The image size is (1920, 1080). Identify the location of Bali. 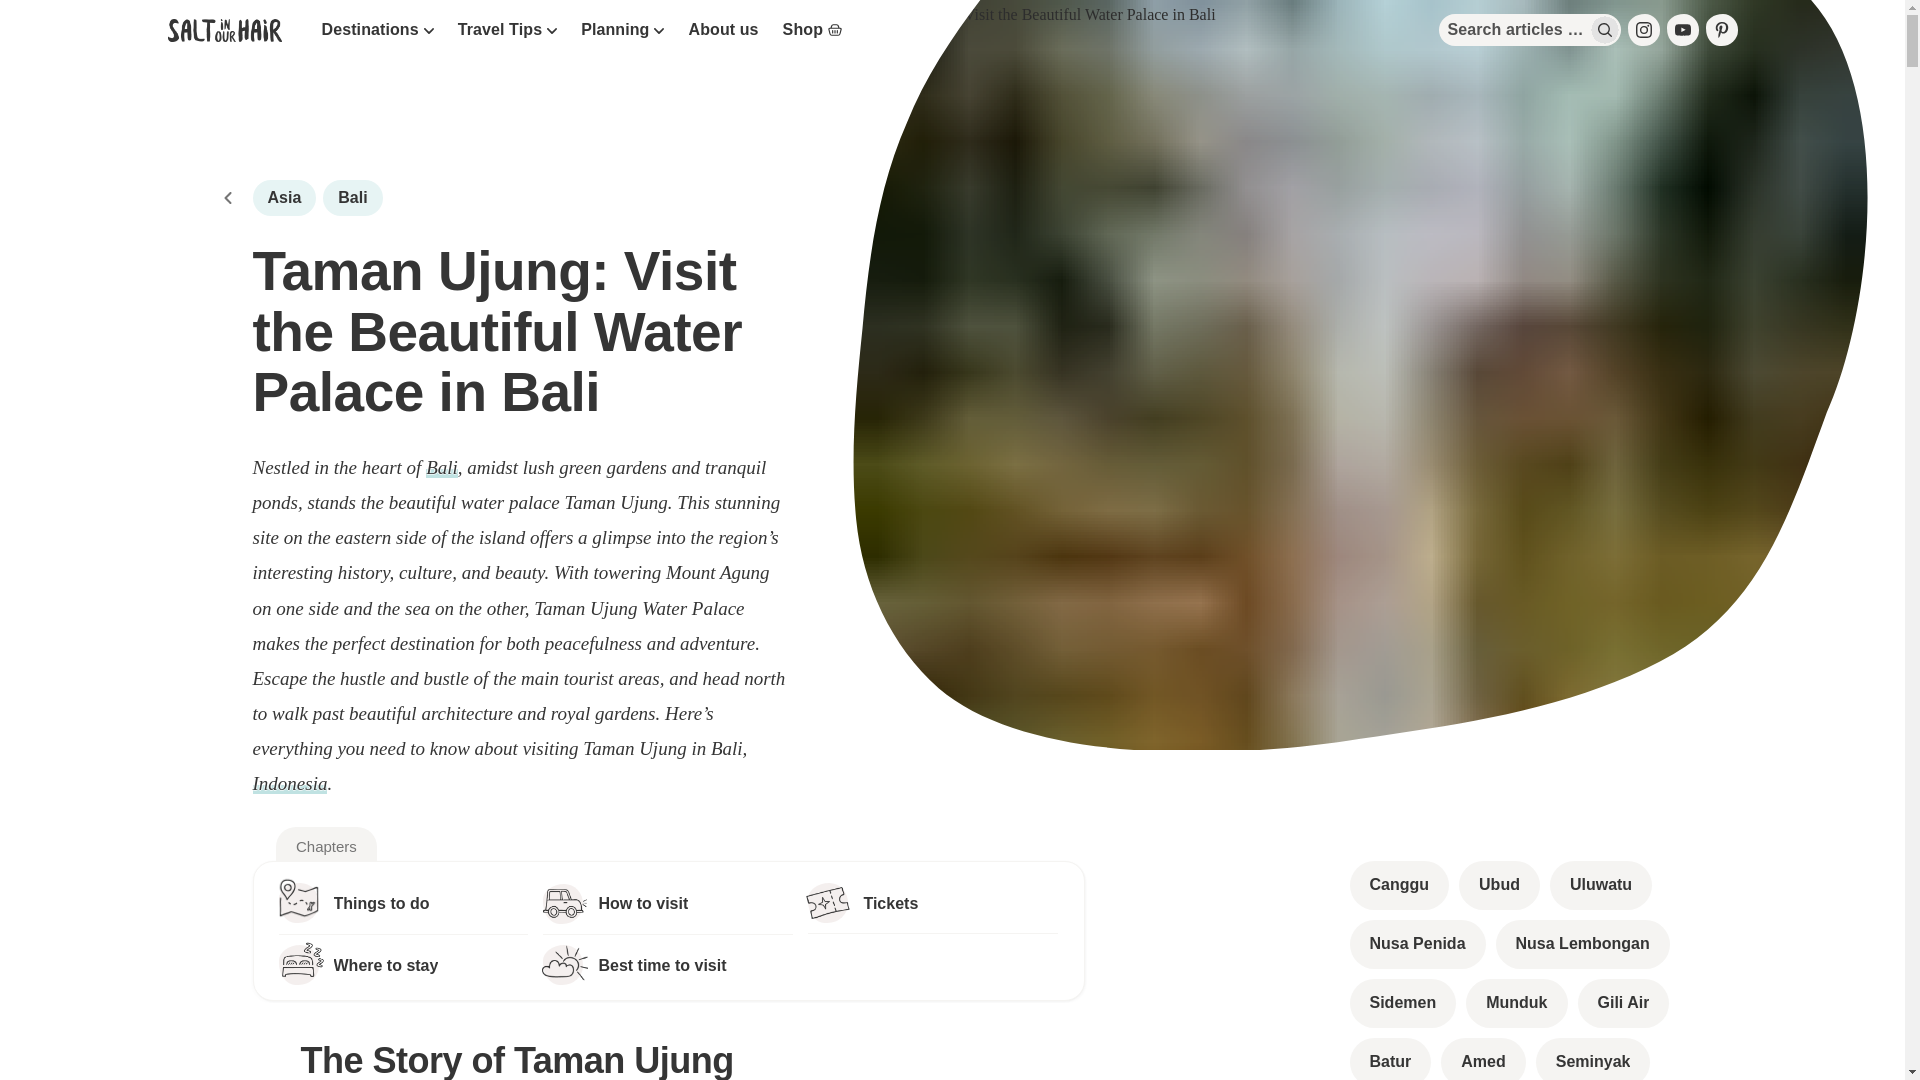
(352, 198).